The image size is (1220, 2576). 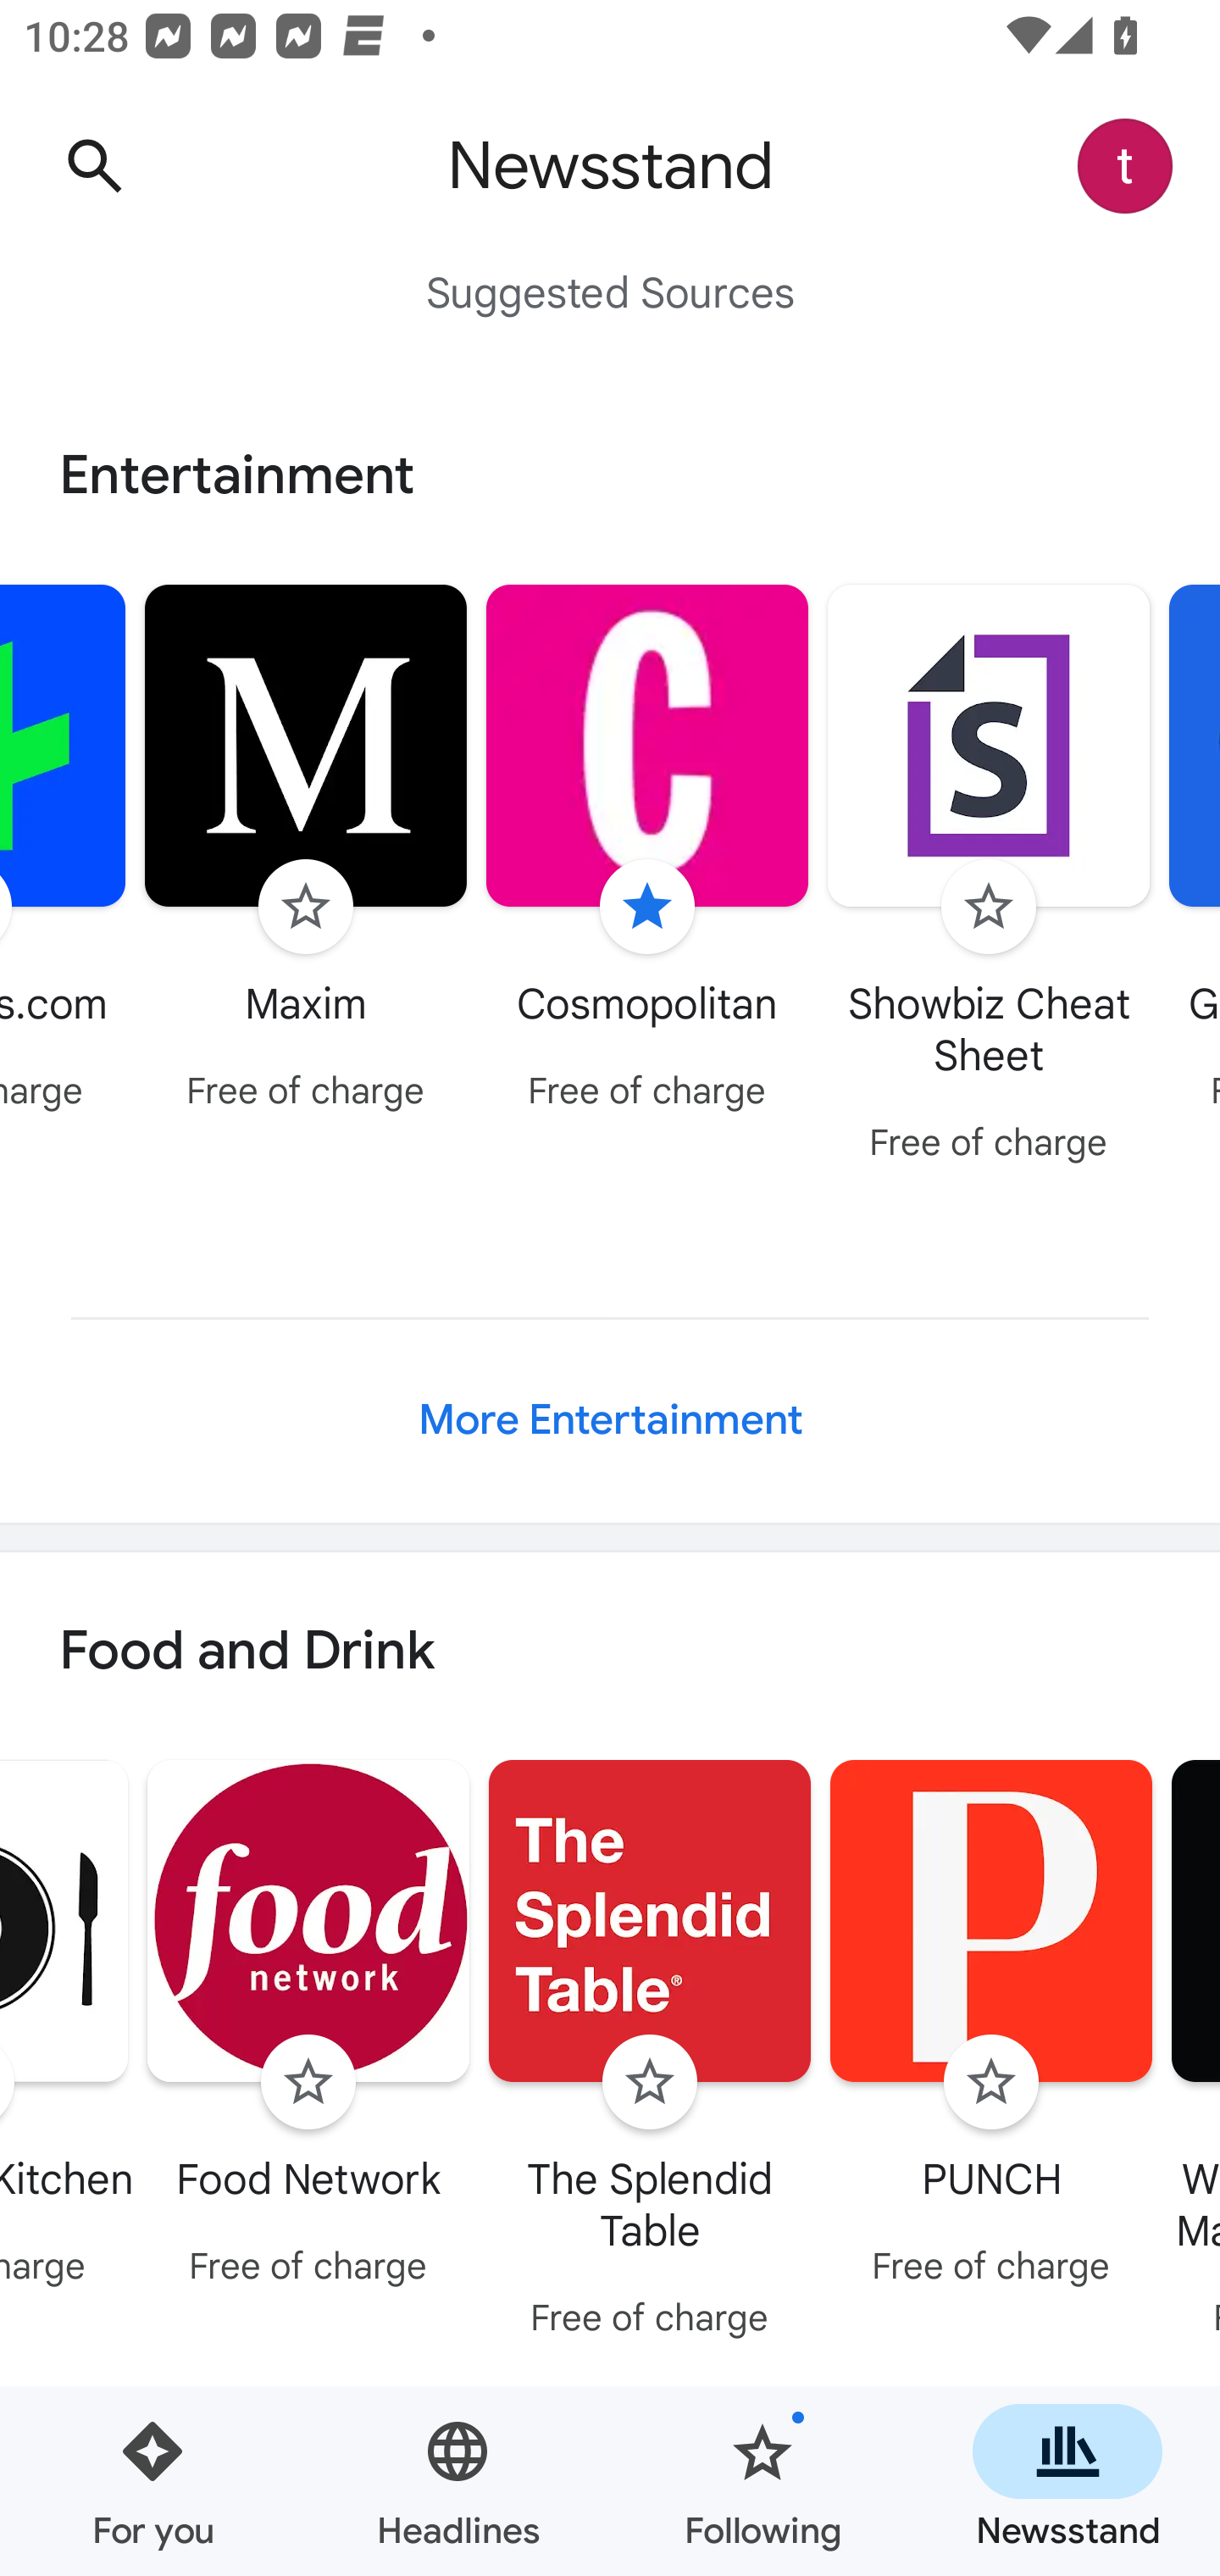 What do you see at coordinates (762, 2481) in the screenshot?
I see `Following` at bounding box center [762, 2481].